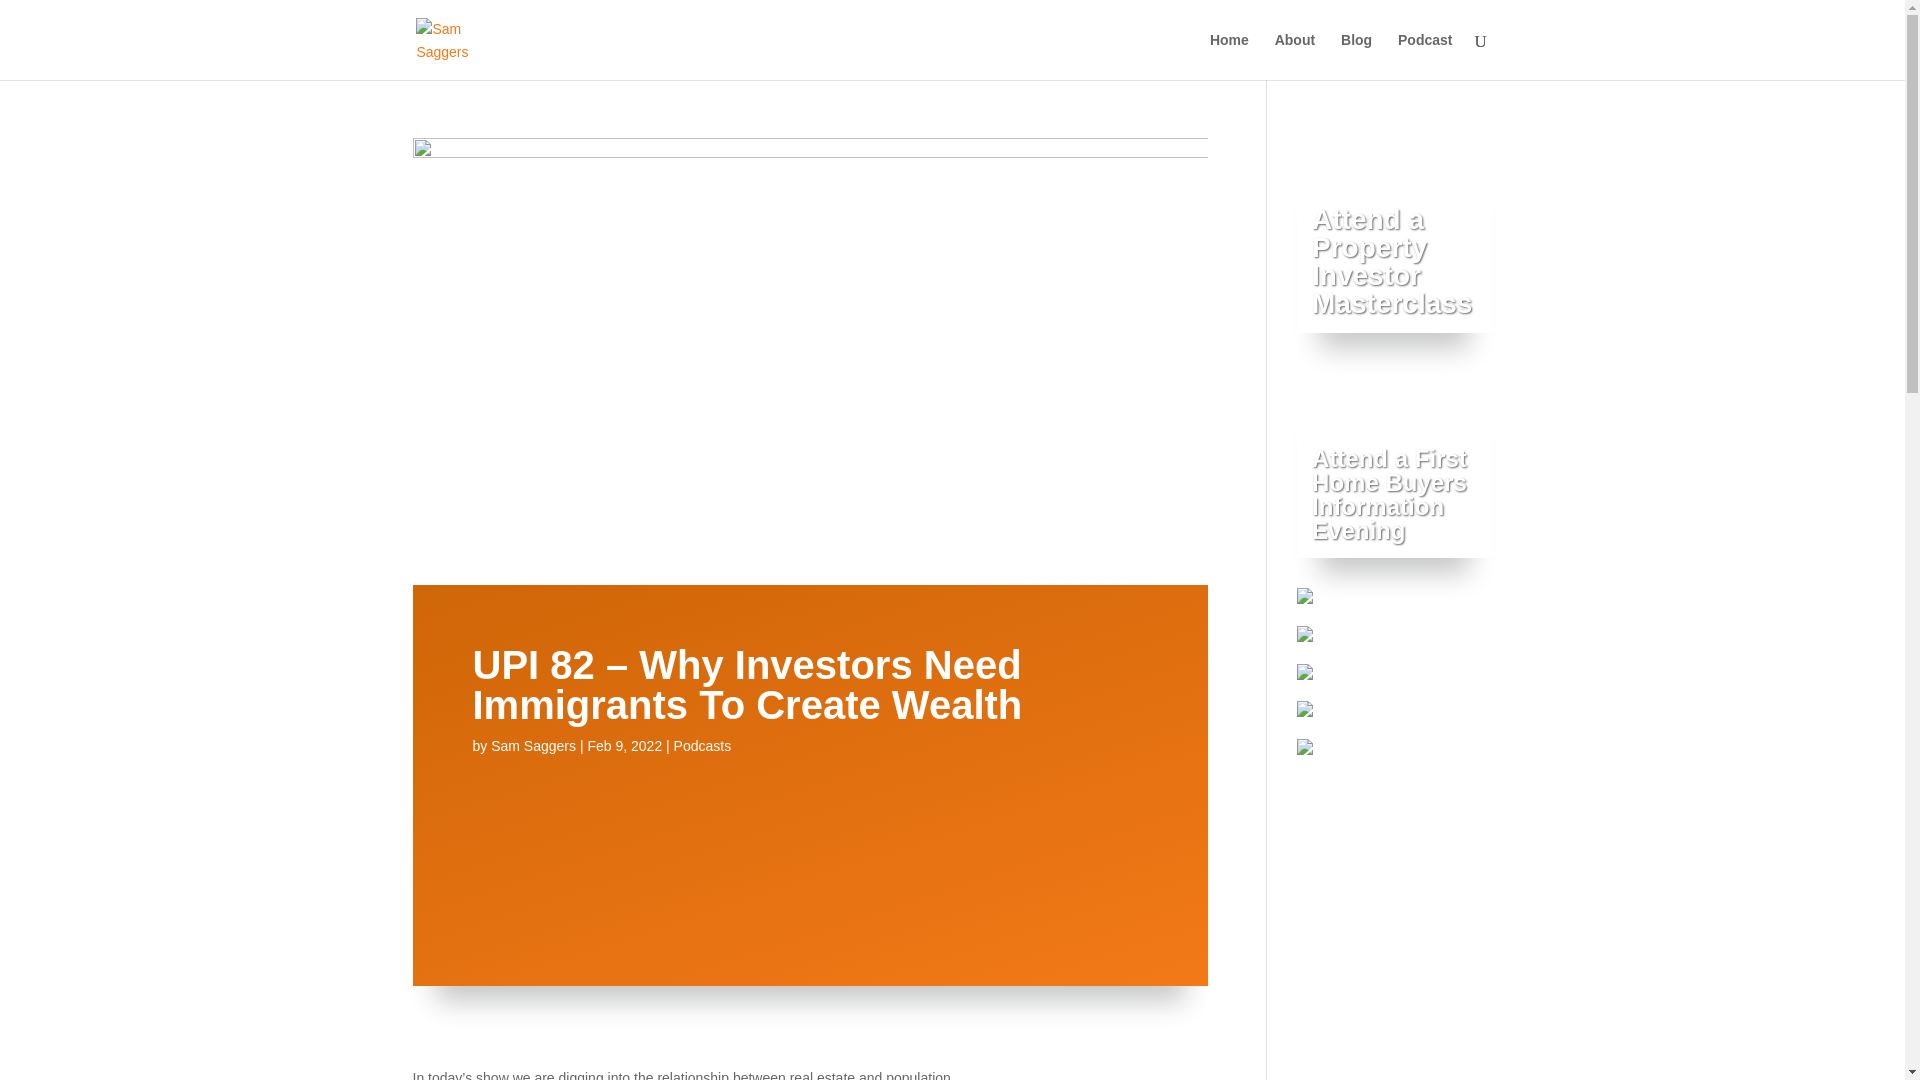 The image size is (1920, 1080). What do you see at coordinates (1356, 56) in the screenshot?
I see `Posts by Sam Saggers` at bounding box center [1356, 56].